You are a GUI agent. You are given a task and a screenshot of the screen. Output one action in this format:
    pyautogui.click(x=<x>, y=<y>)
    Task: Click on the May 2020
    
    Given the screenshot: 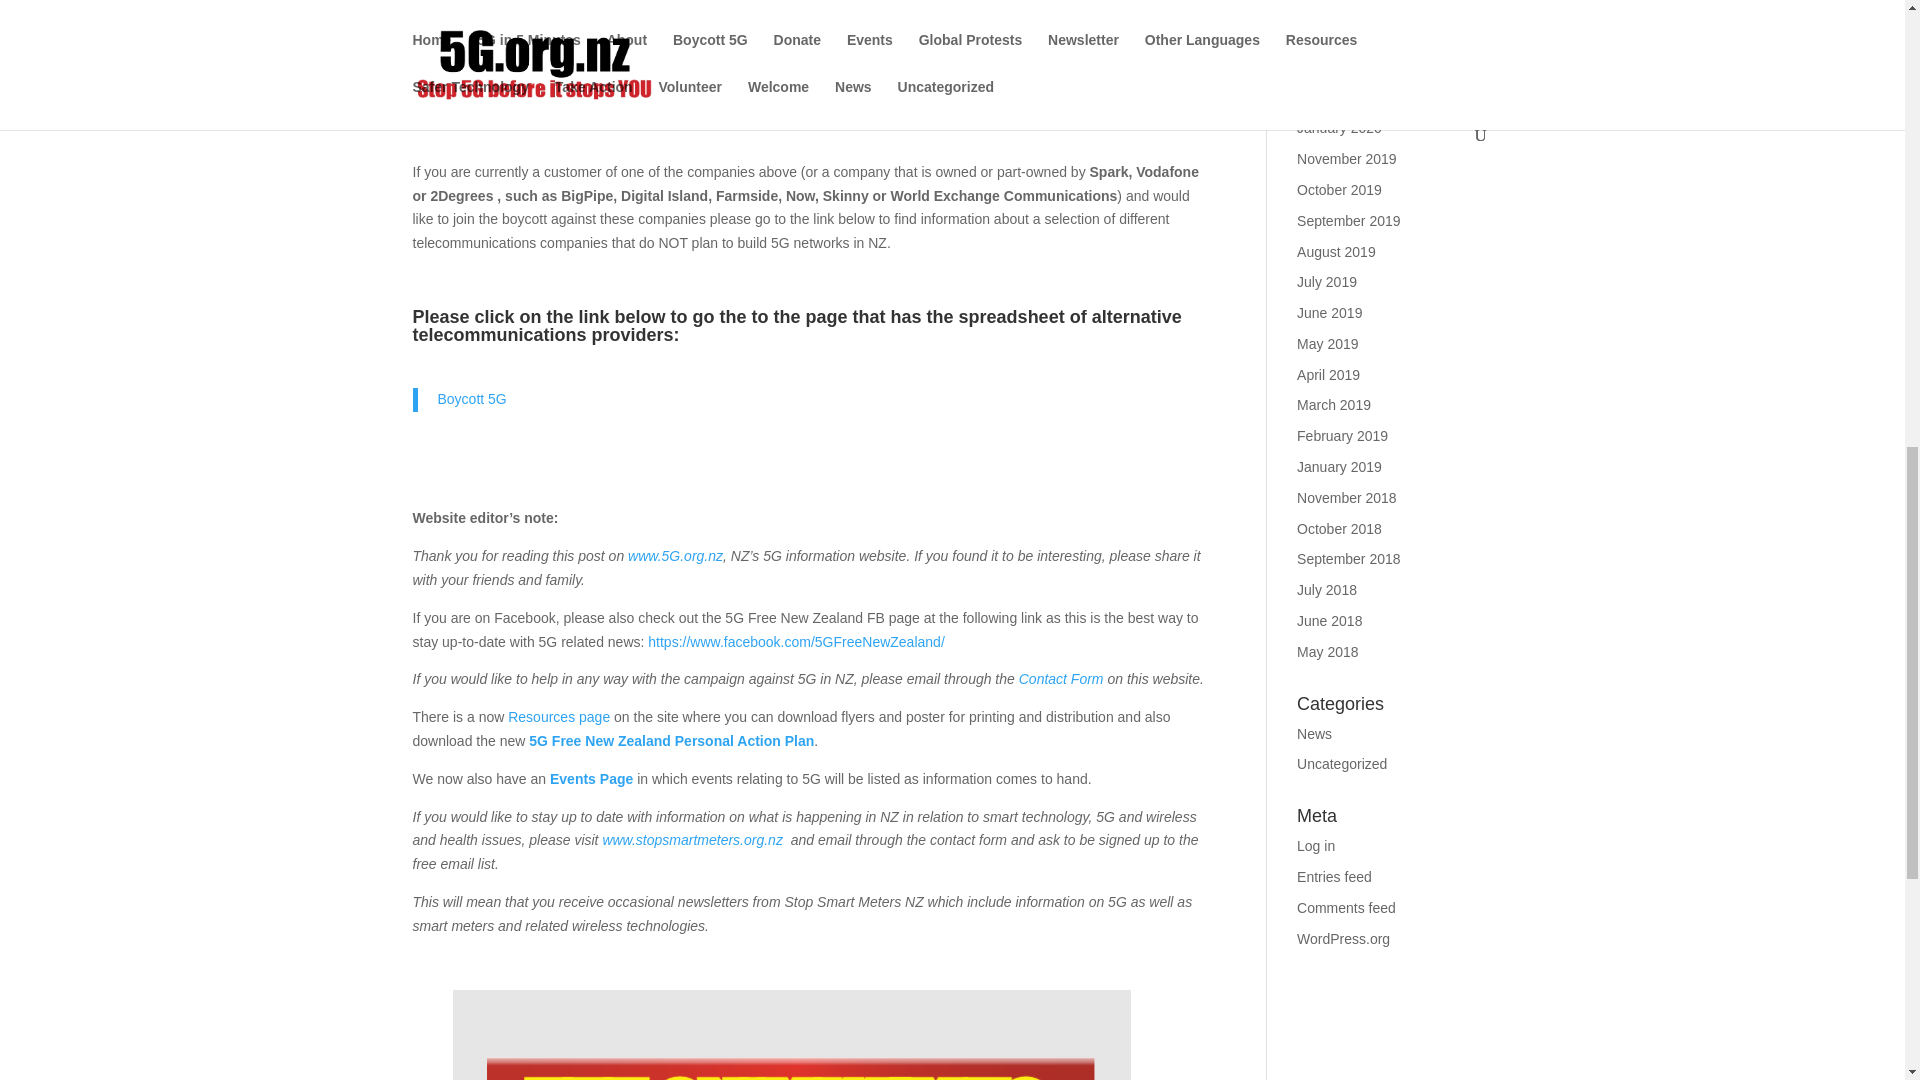 What is the action you would take?
    pyautogui.click(x=1327, y=6)
    